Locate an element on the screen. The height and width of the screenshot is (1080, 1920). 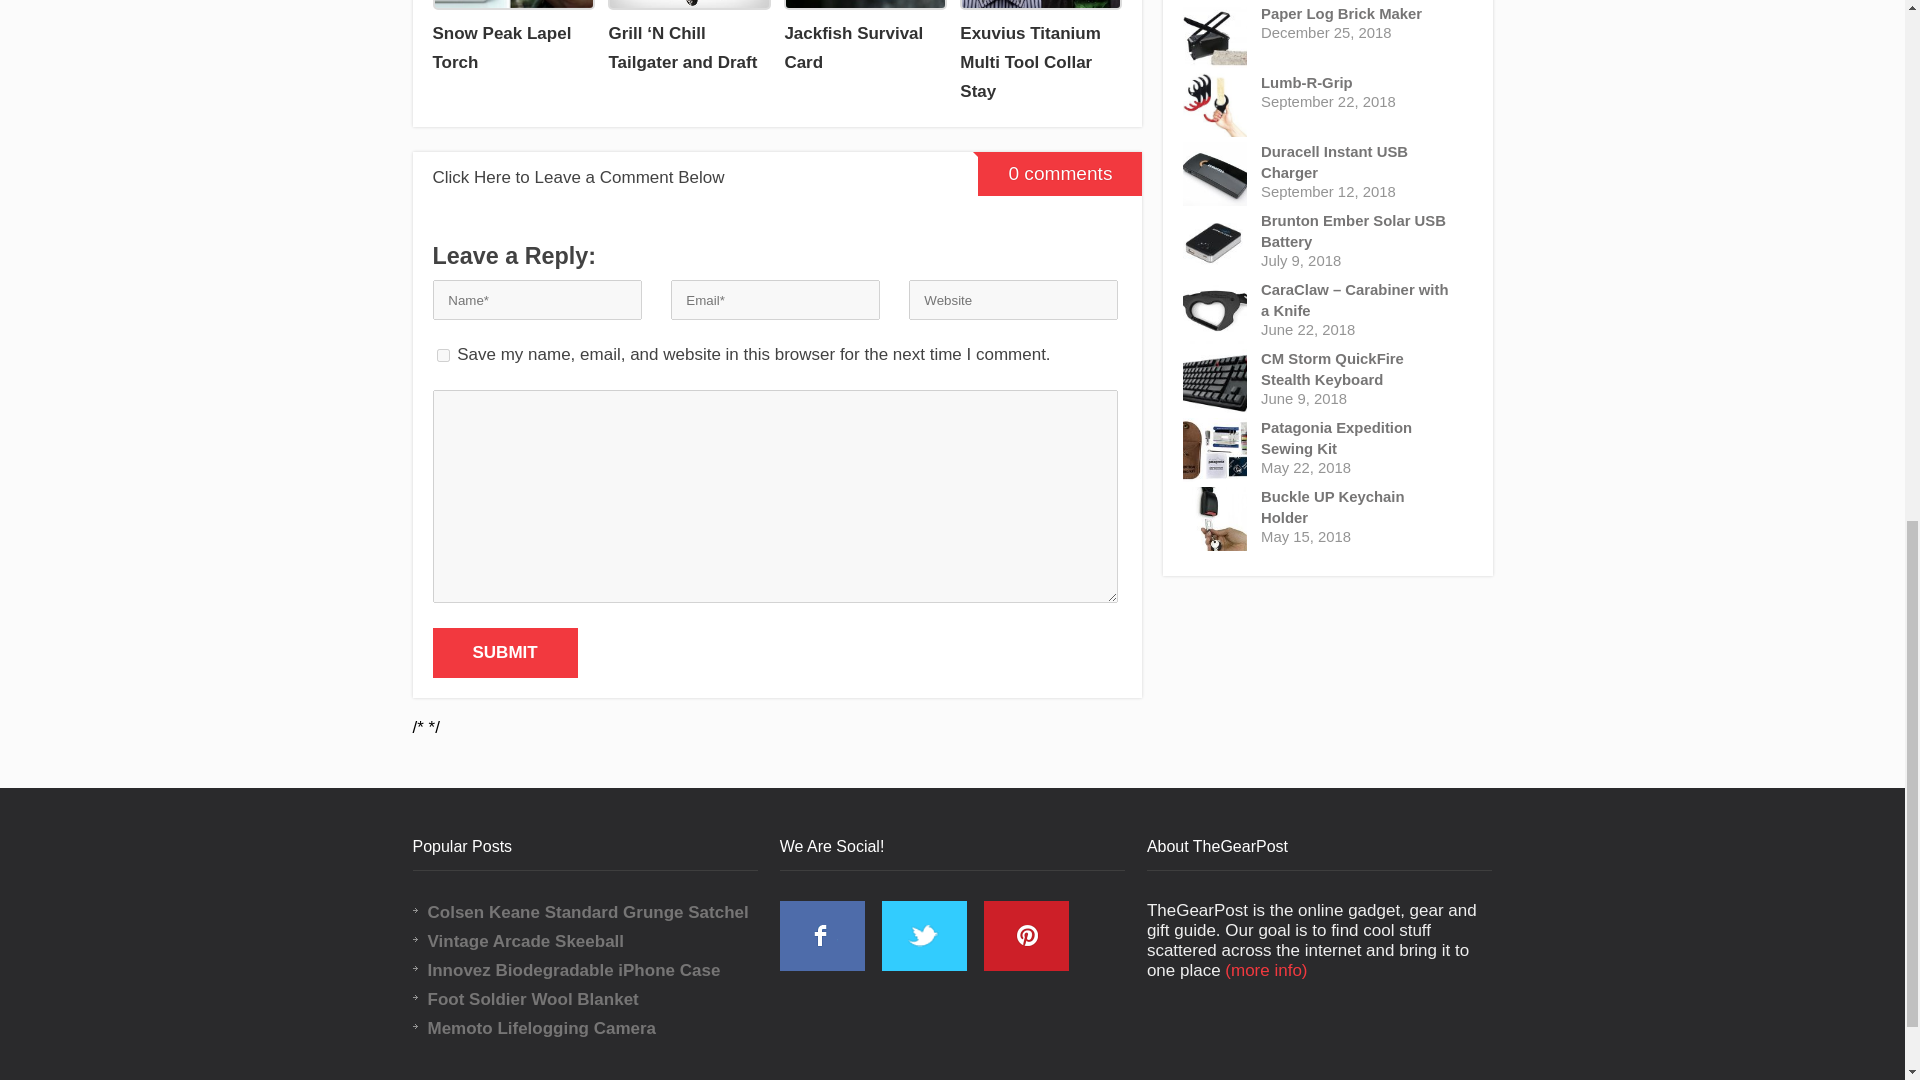
yes is located at coordinates (442, 354).